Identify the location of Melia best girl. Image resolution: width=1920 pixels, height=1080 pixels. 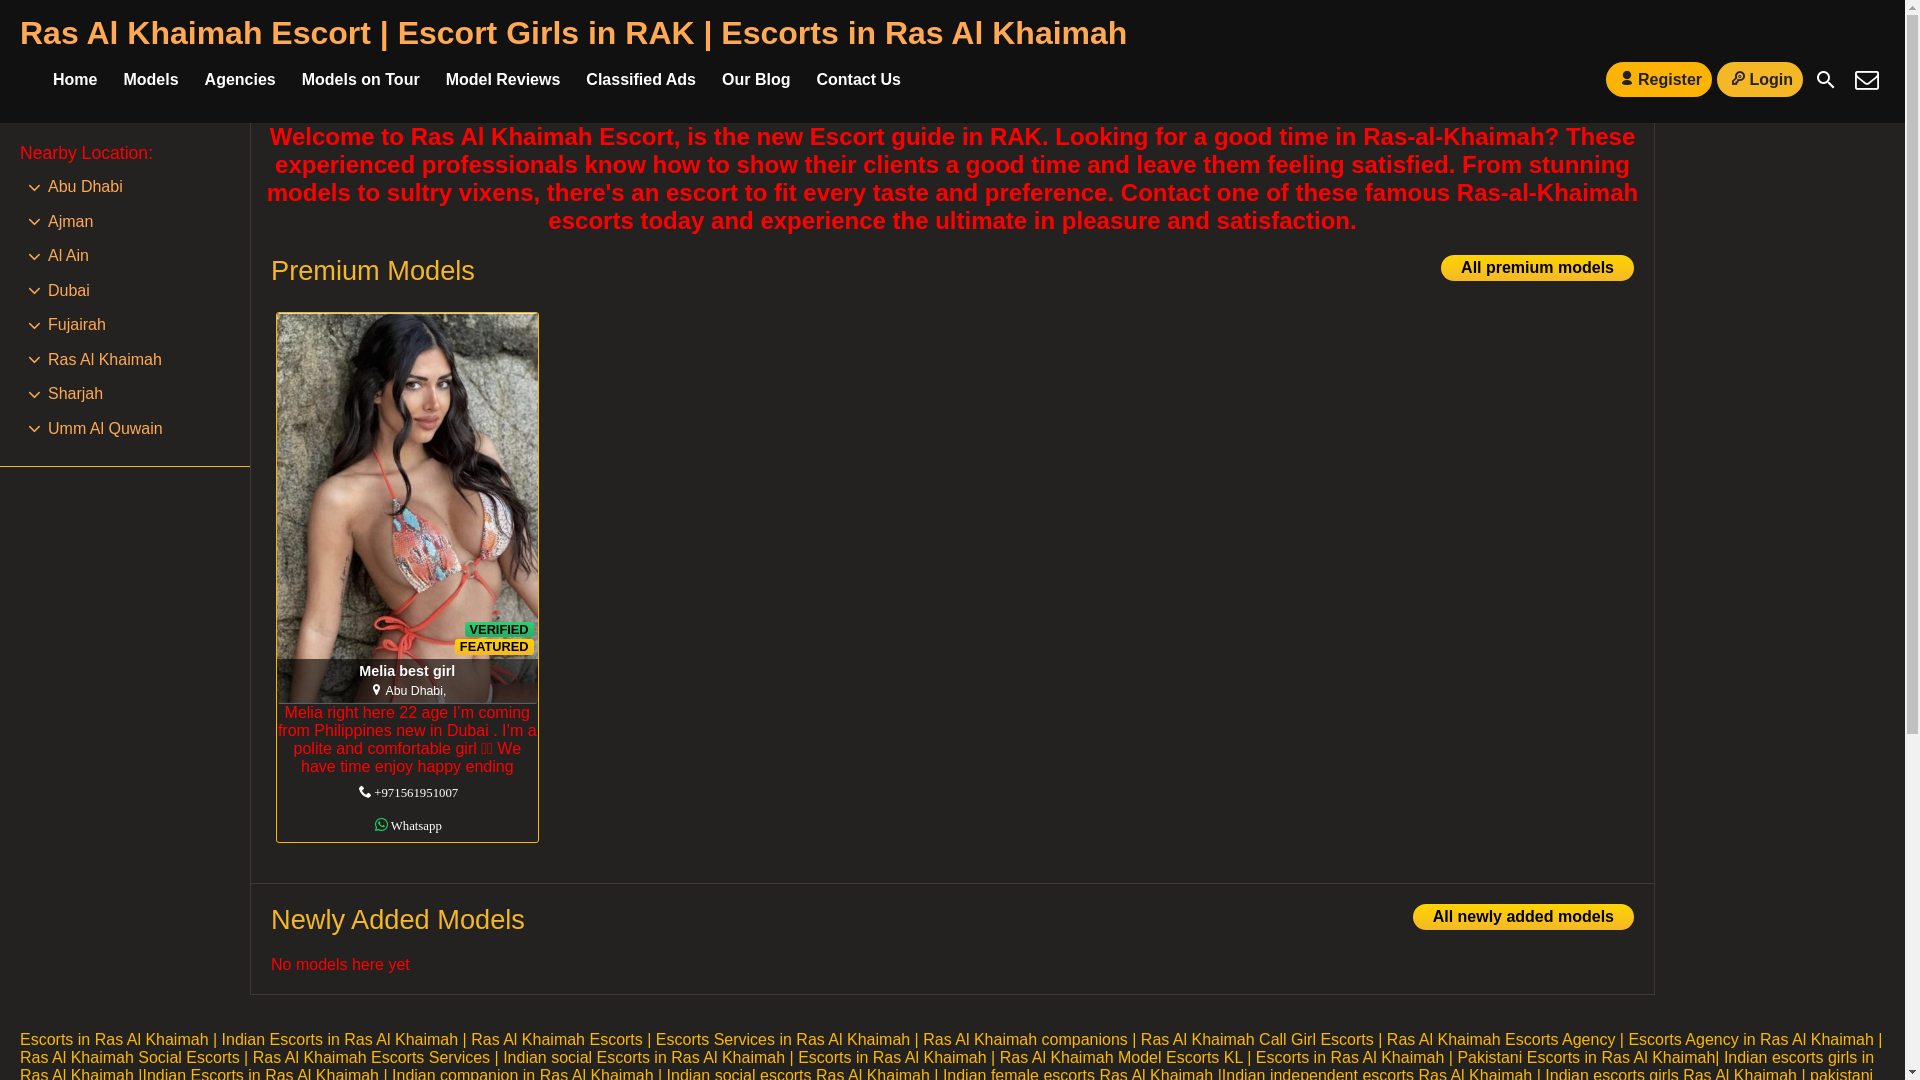
(68, 256).